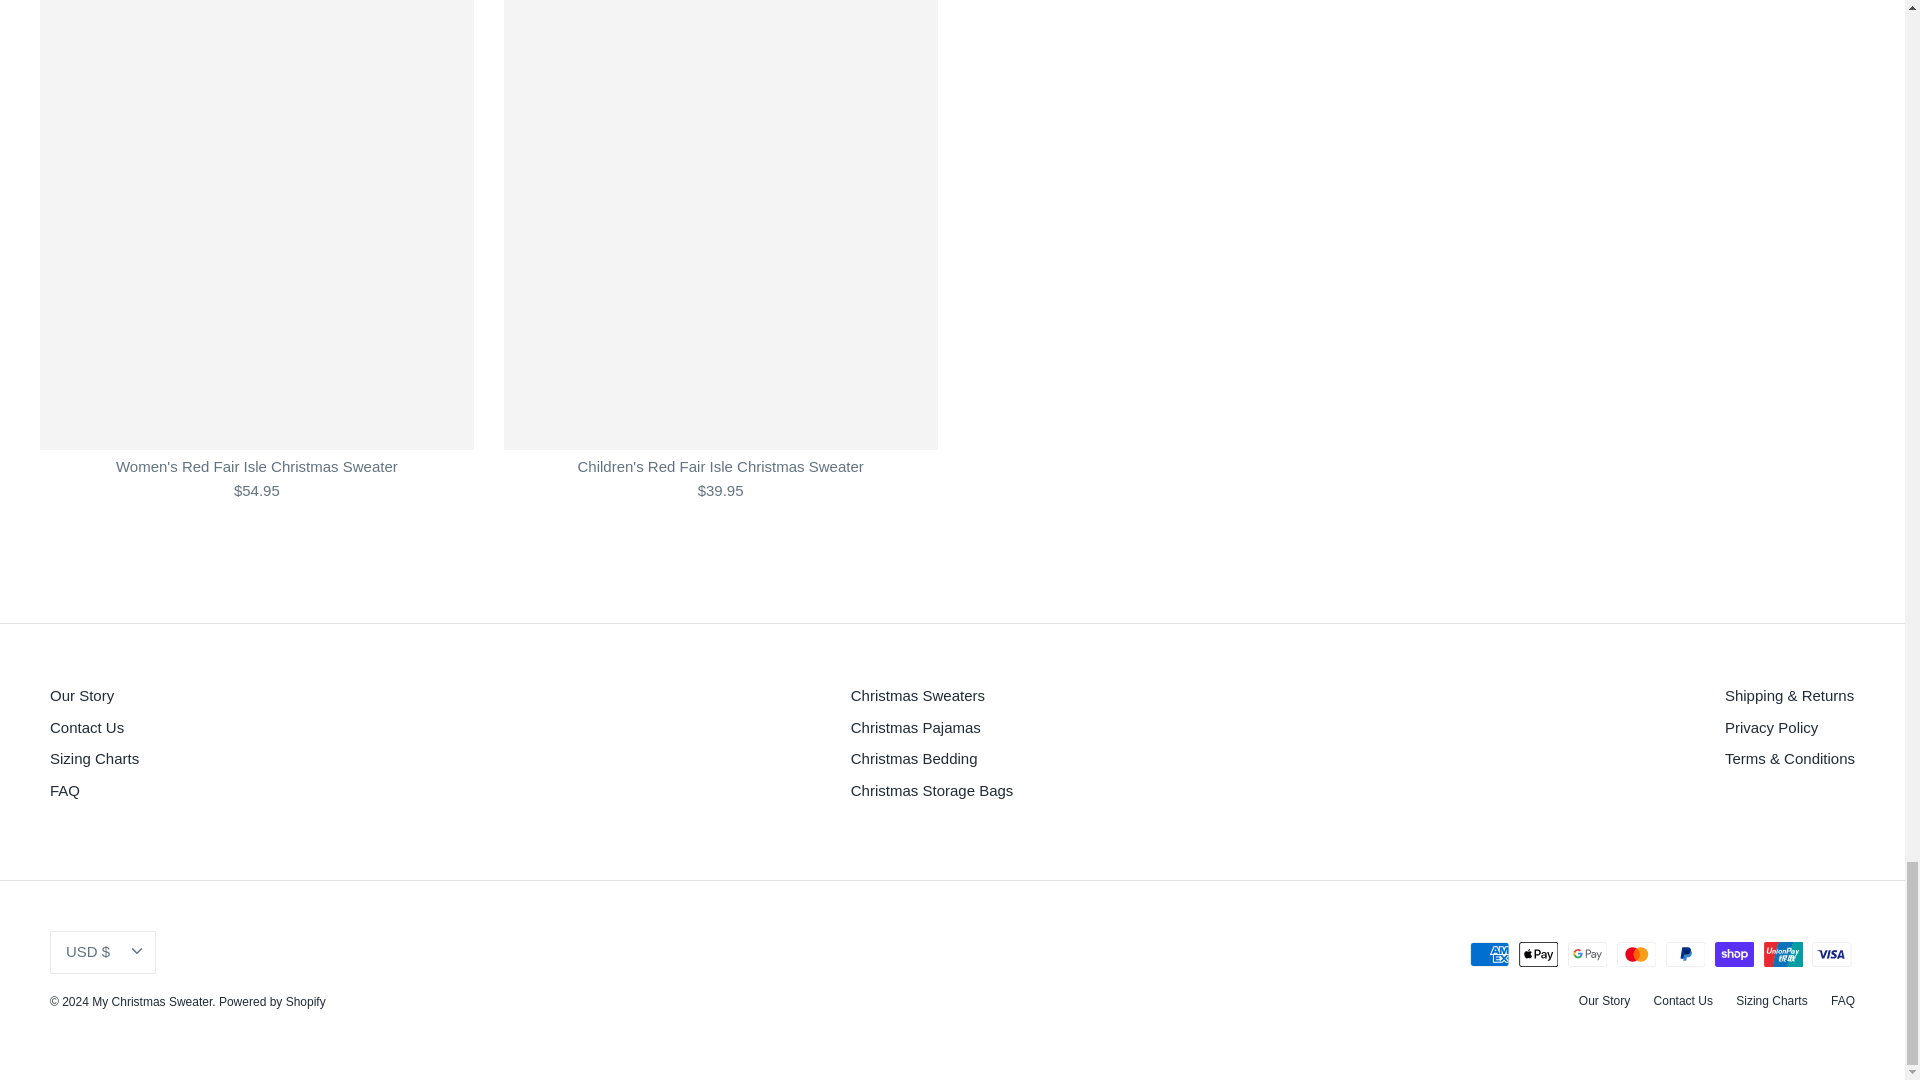 Image resolution: width=1920 pixels, height=1080 pixels. Describe the element at coordinates (136, 950) in the screenshot. I see `Down` at that location.